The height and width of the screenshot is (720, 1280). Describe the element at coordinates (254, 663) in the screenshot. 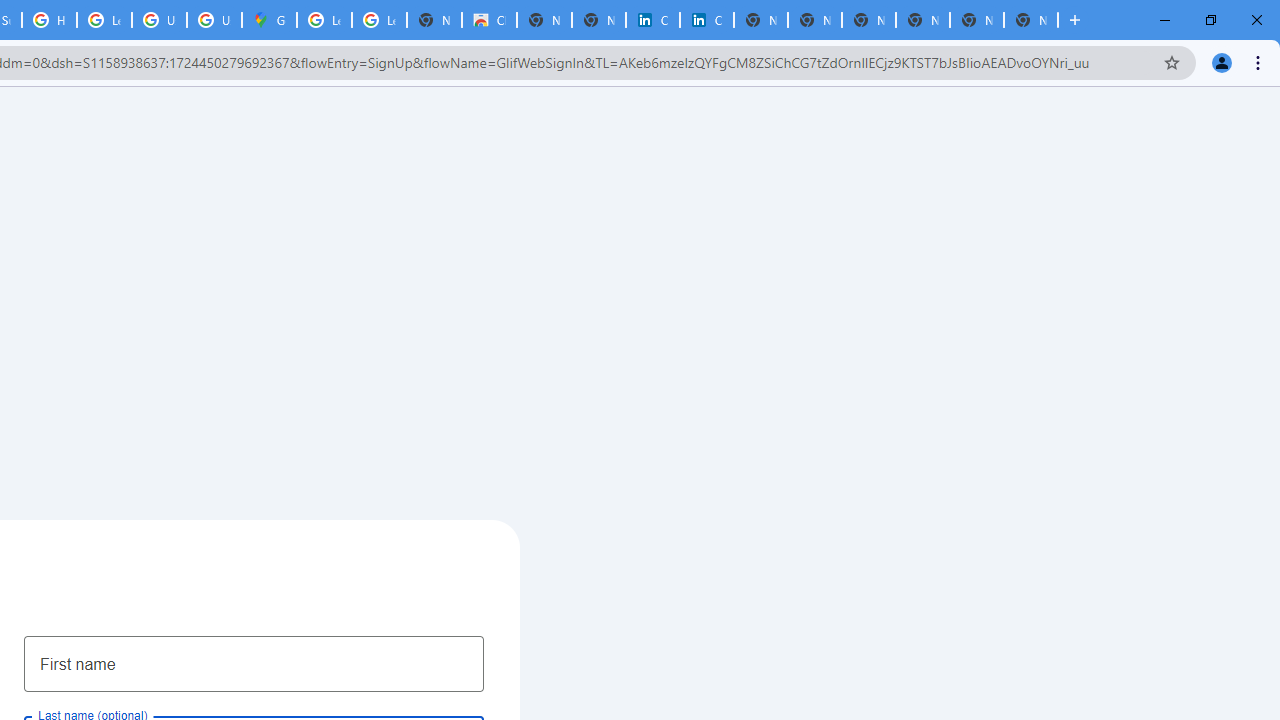

I see `First name` at that location.